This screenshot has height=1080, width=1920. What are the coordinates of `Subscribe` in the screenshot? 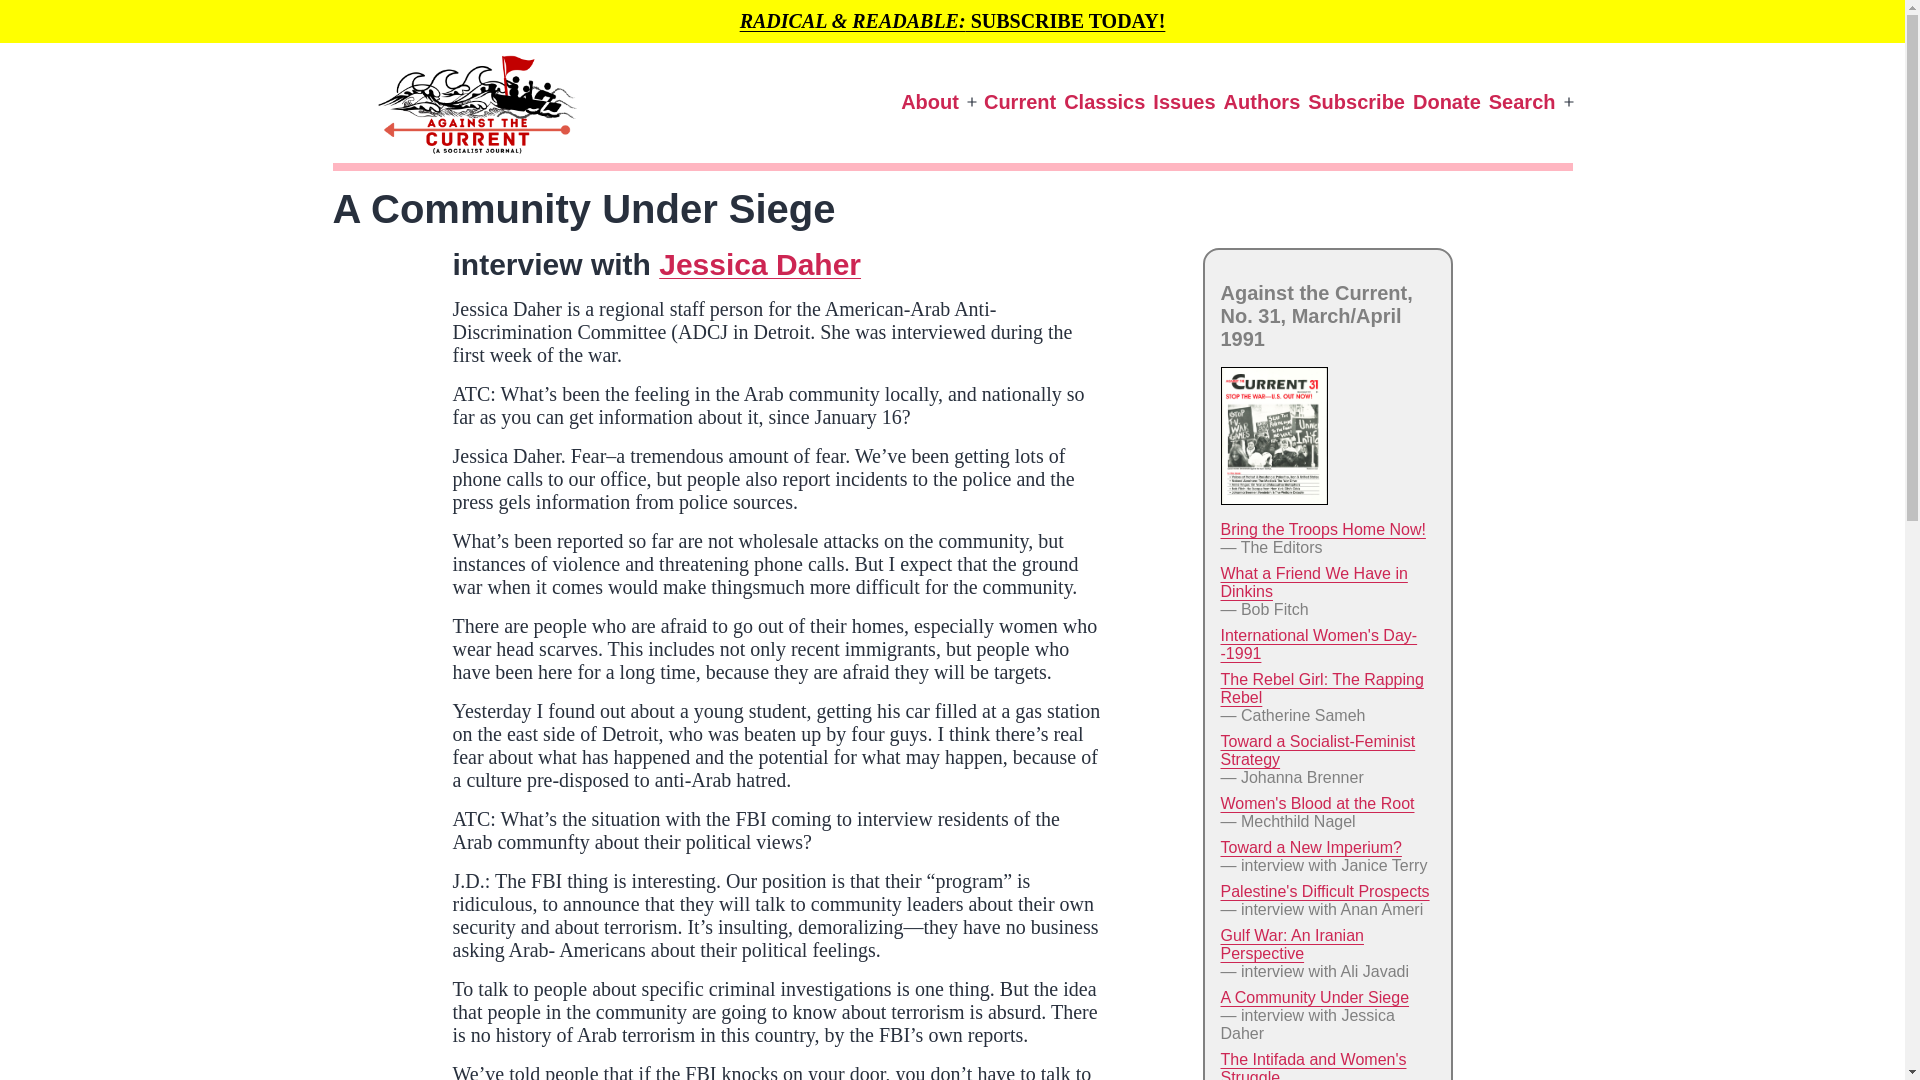 It's located at (1356, 102).